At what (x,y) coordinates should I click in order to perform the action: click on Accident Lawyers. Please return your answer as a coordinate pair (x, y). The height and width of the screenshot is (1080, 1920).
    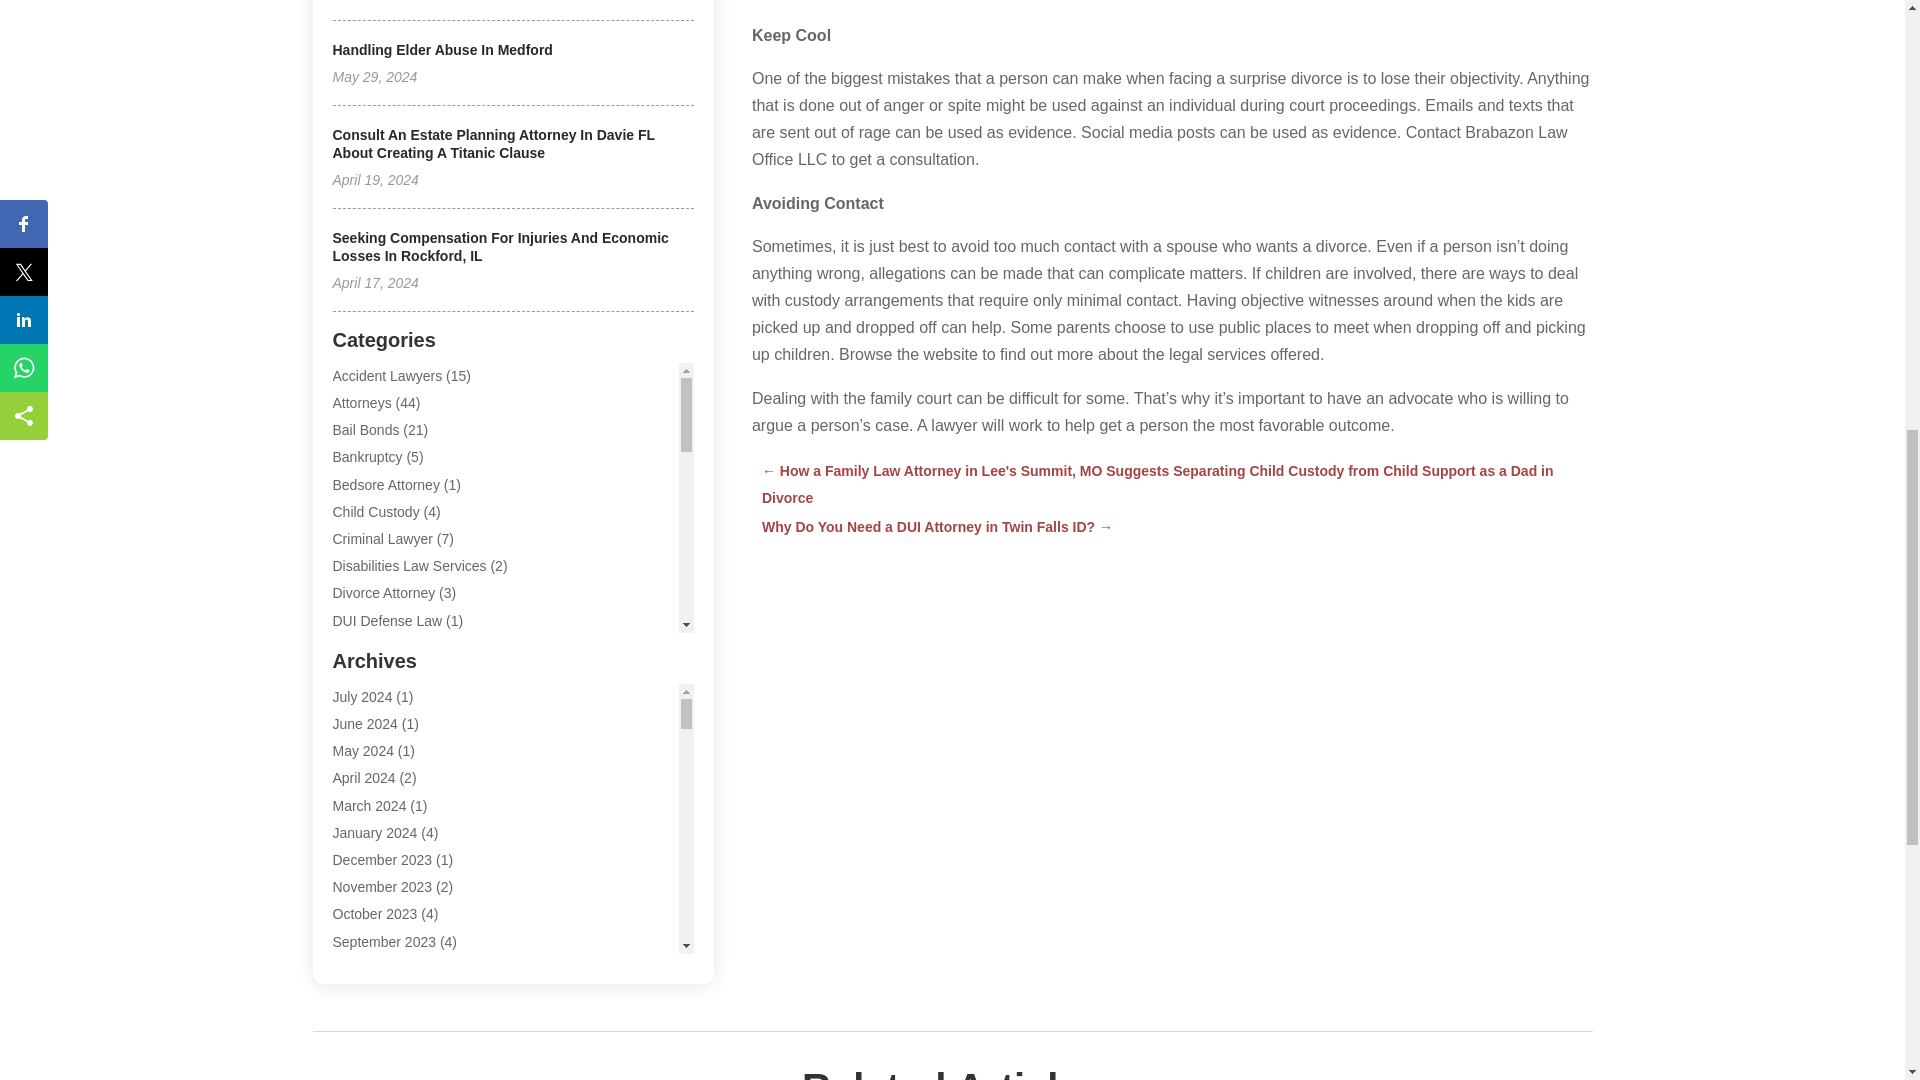
    Looking at the image, I should click on (386, 376).